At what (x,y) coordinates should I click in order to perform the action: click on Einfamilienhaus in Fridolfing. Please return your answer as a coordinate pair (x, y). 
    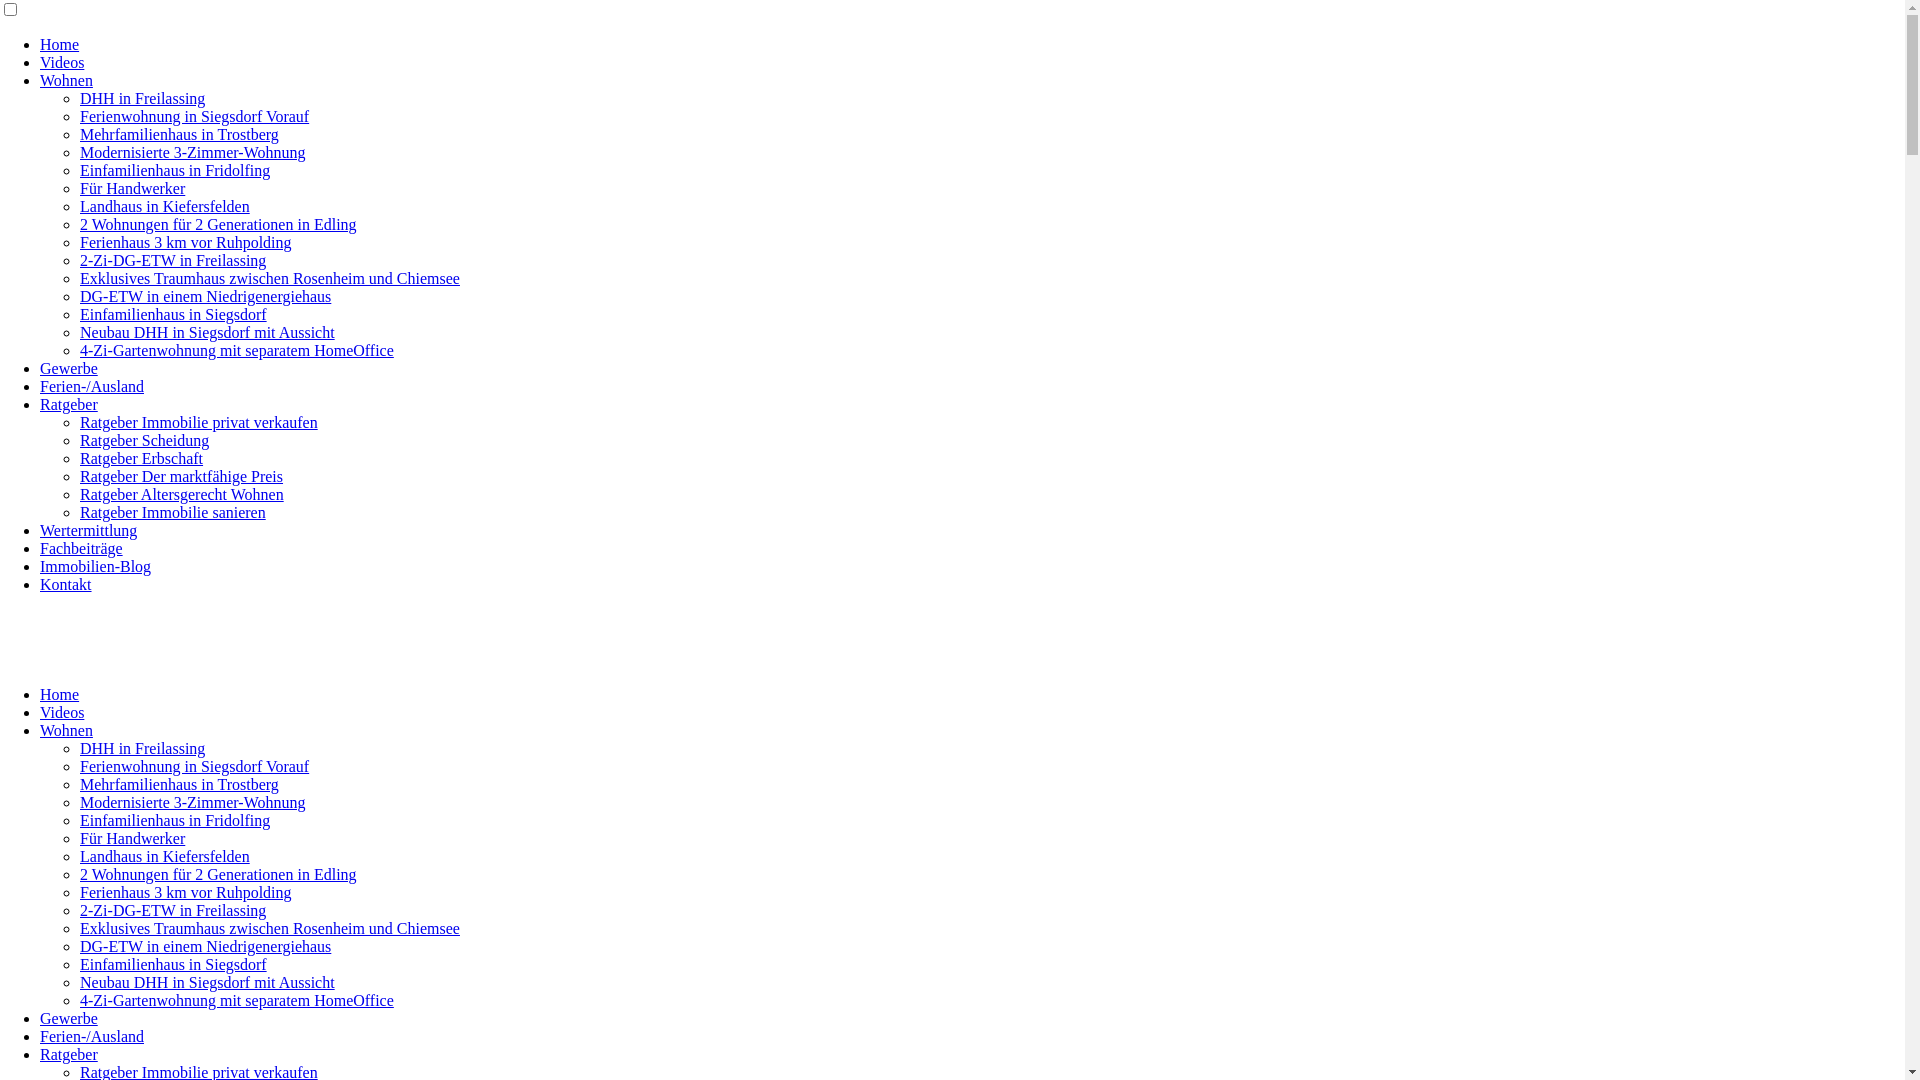
    Looking at the image, I should click on (175, 170).